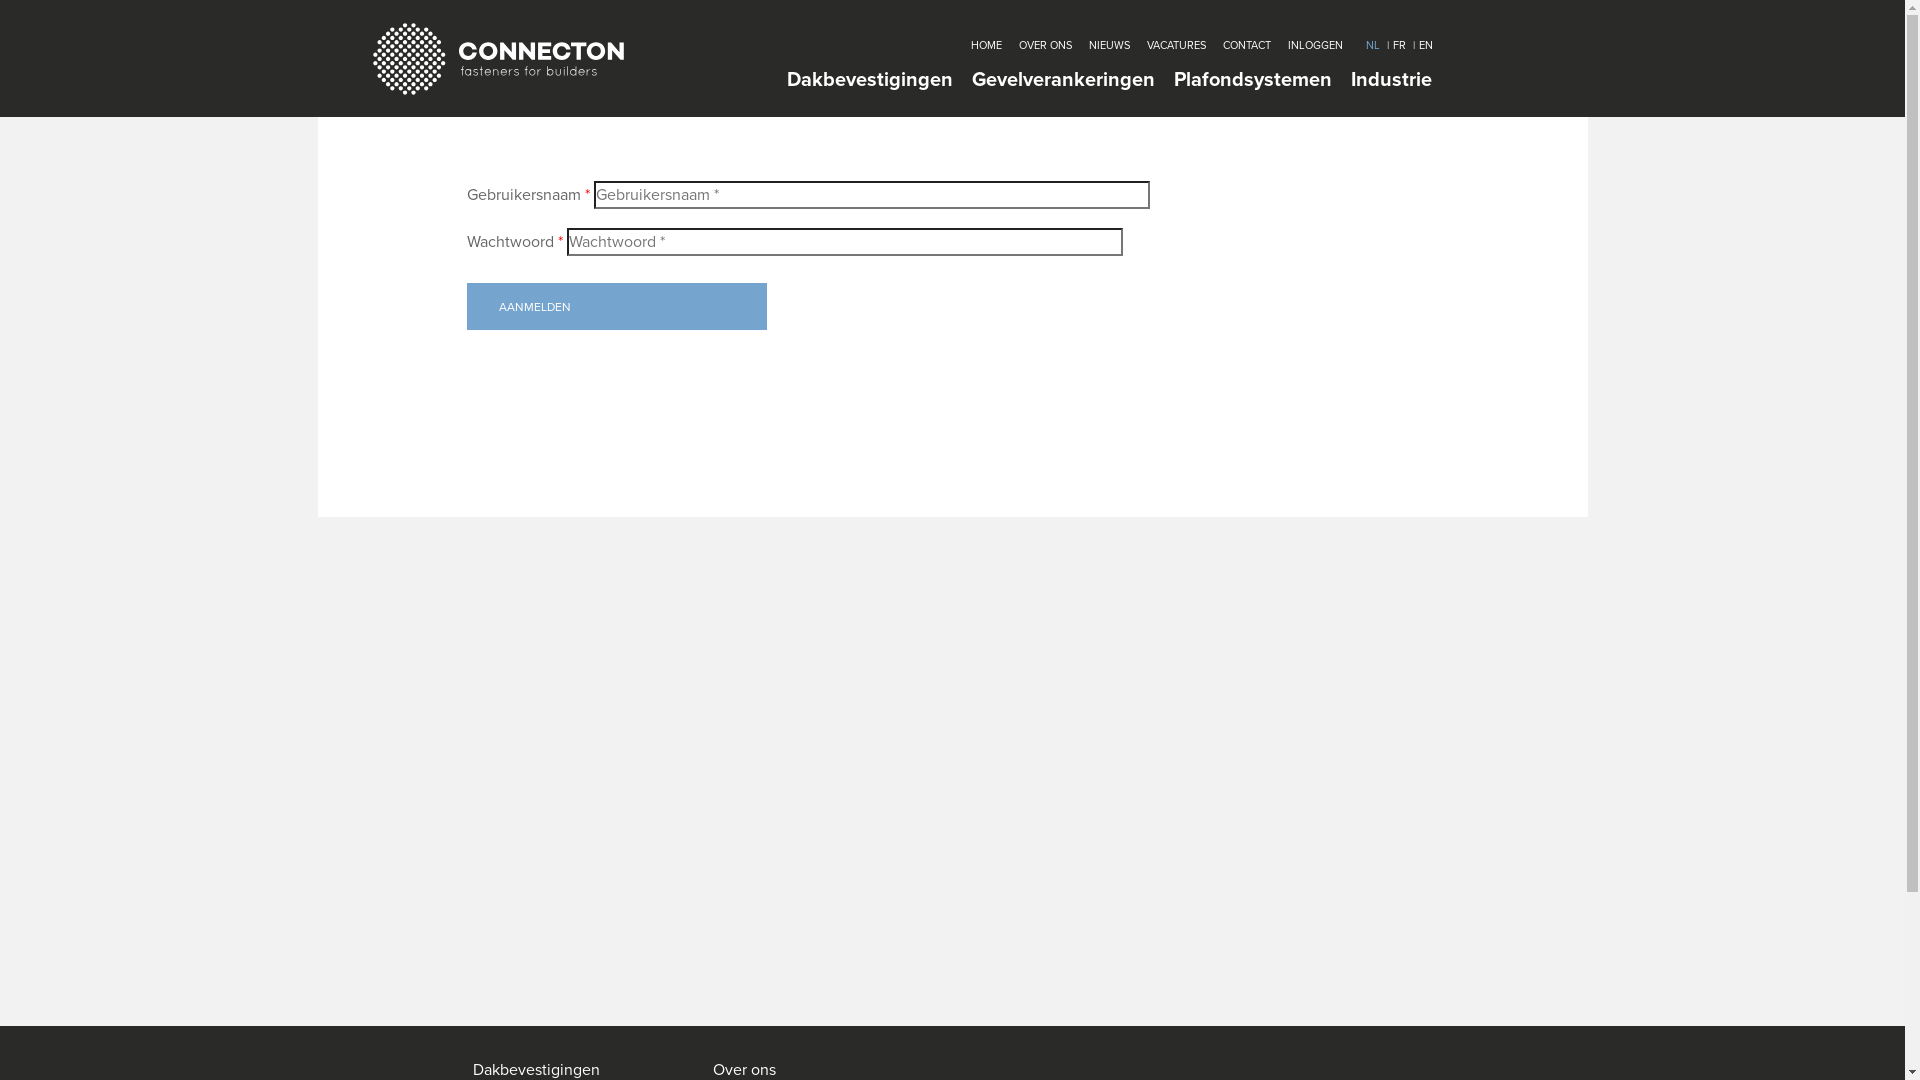 This screenshot has width=1920, height=1080. What do you see at coordinates (508, 59) in the screenshot?
I see `Home` at bounding box center [508, 59].